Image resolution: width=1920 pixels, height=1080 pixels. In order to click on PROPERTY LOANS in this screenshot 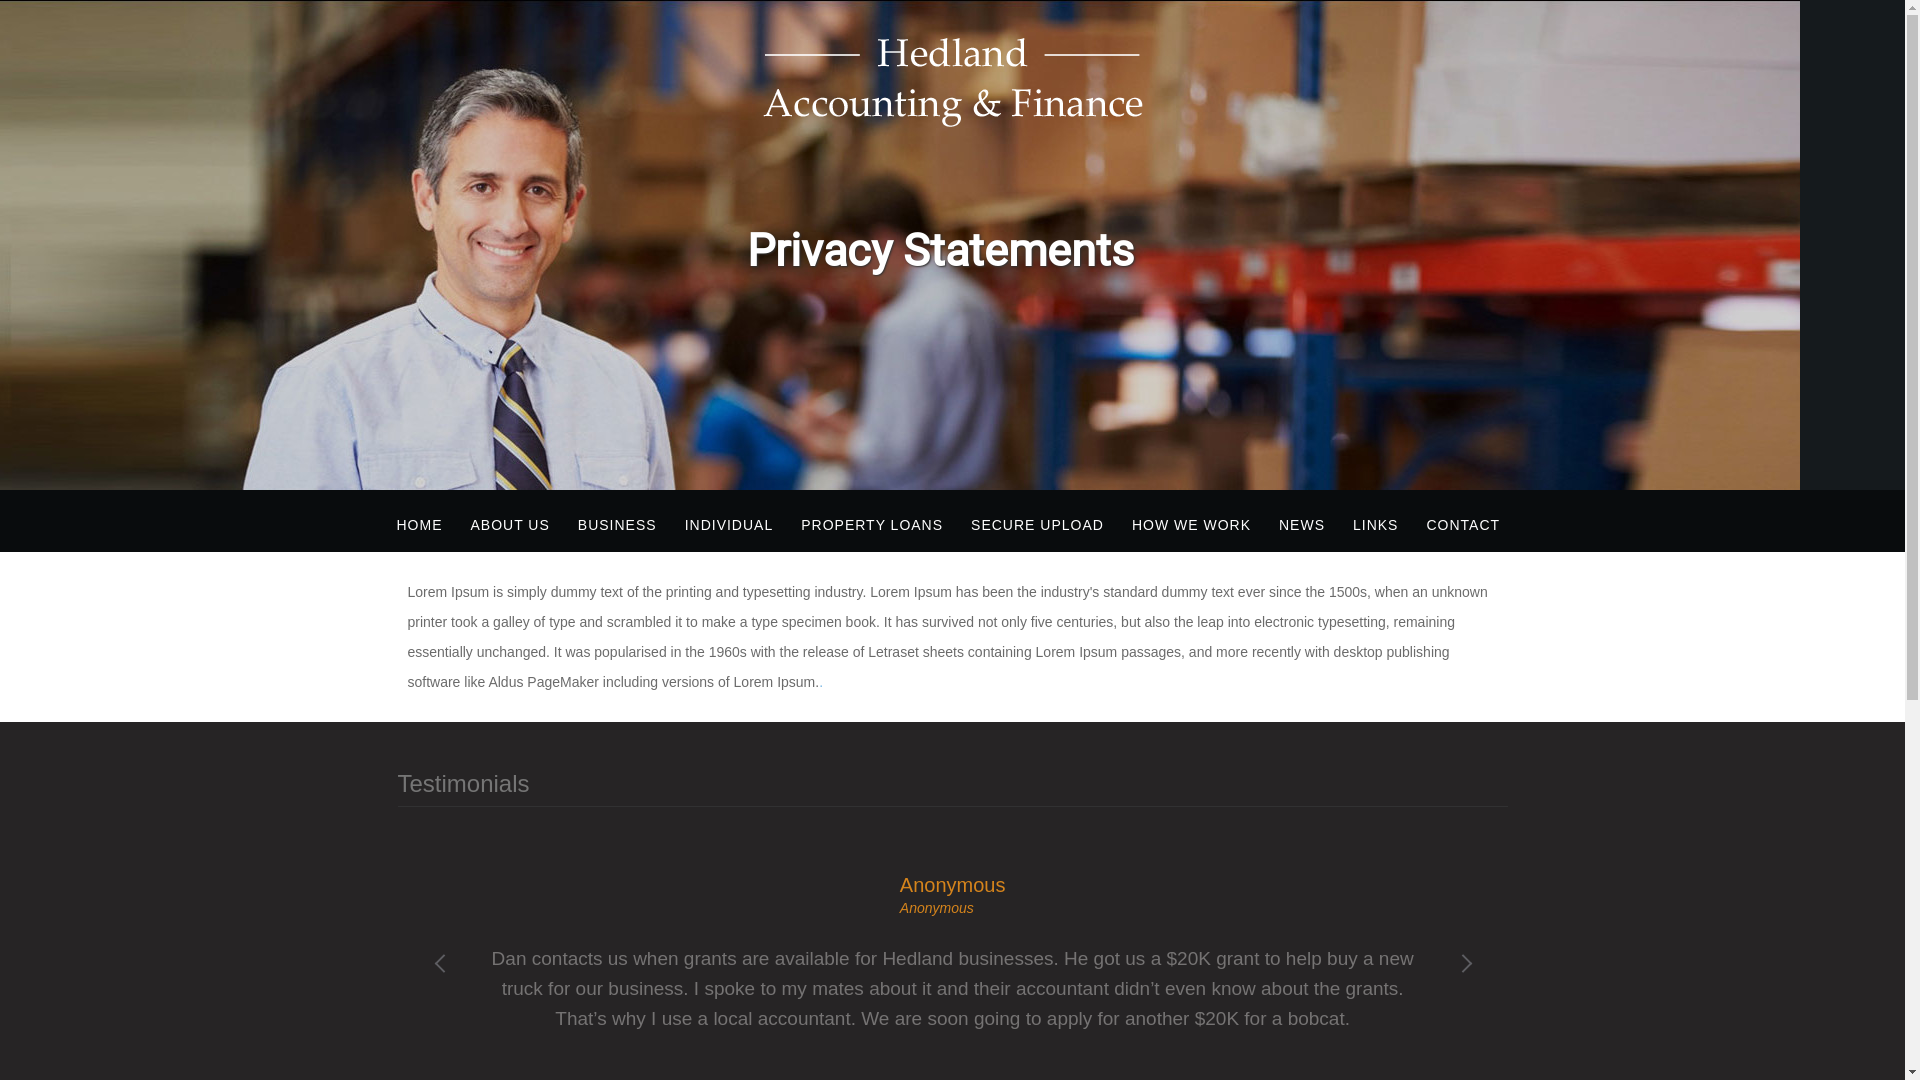, I will do `click(872, 525)`.